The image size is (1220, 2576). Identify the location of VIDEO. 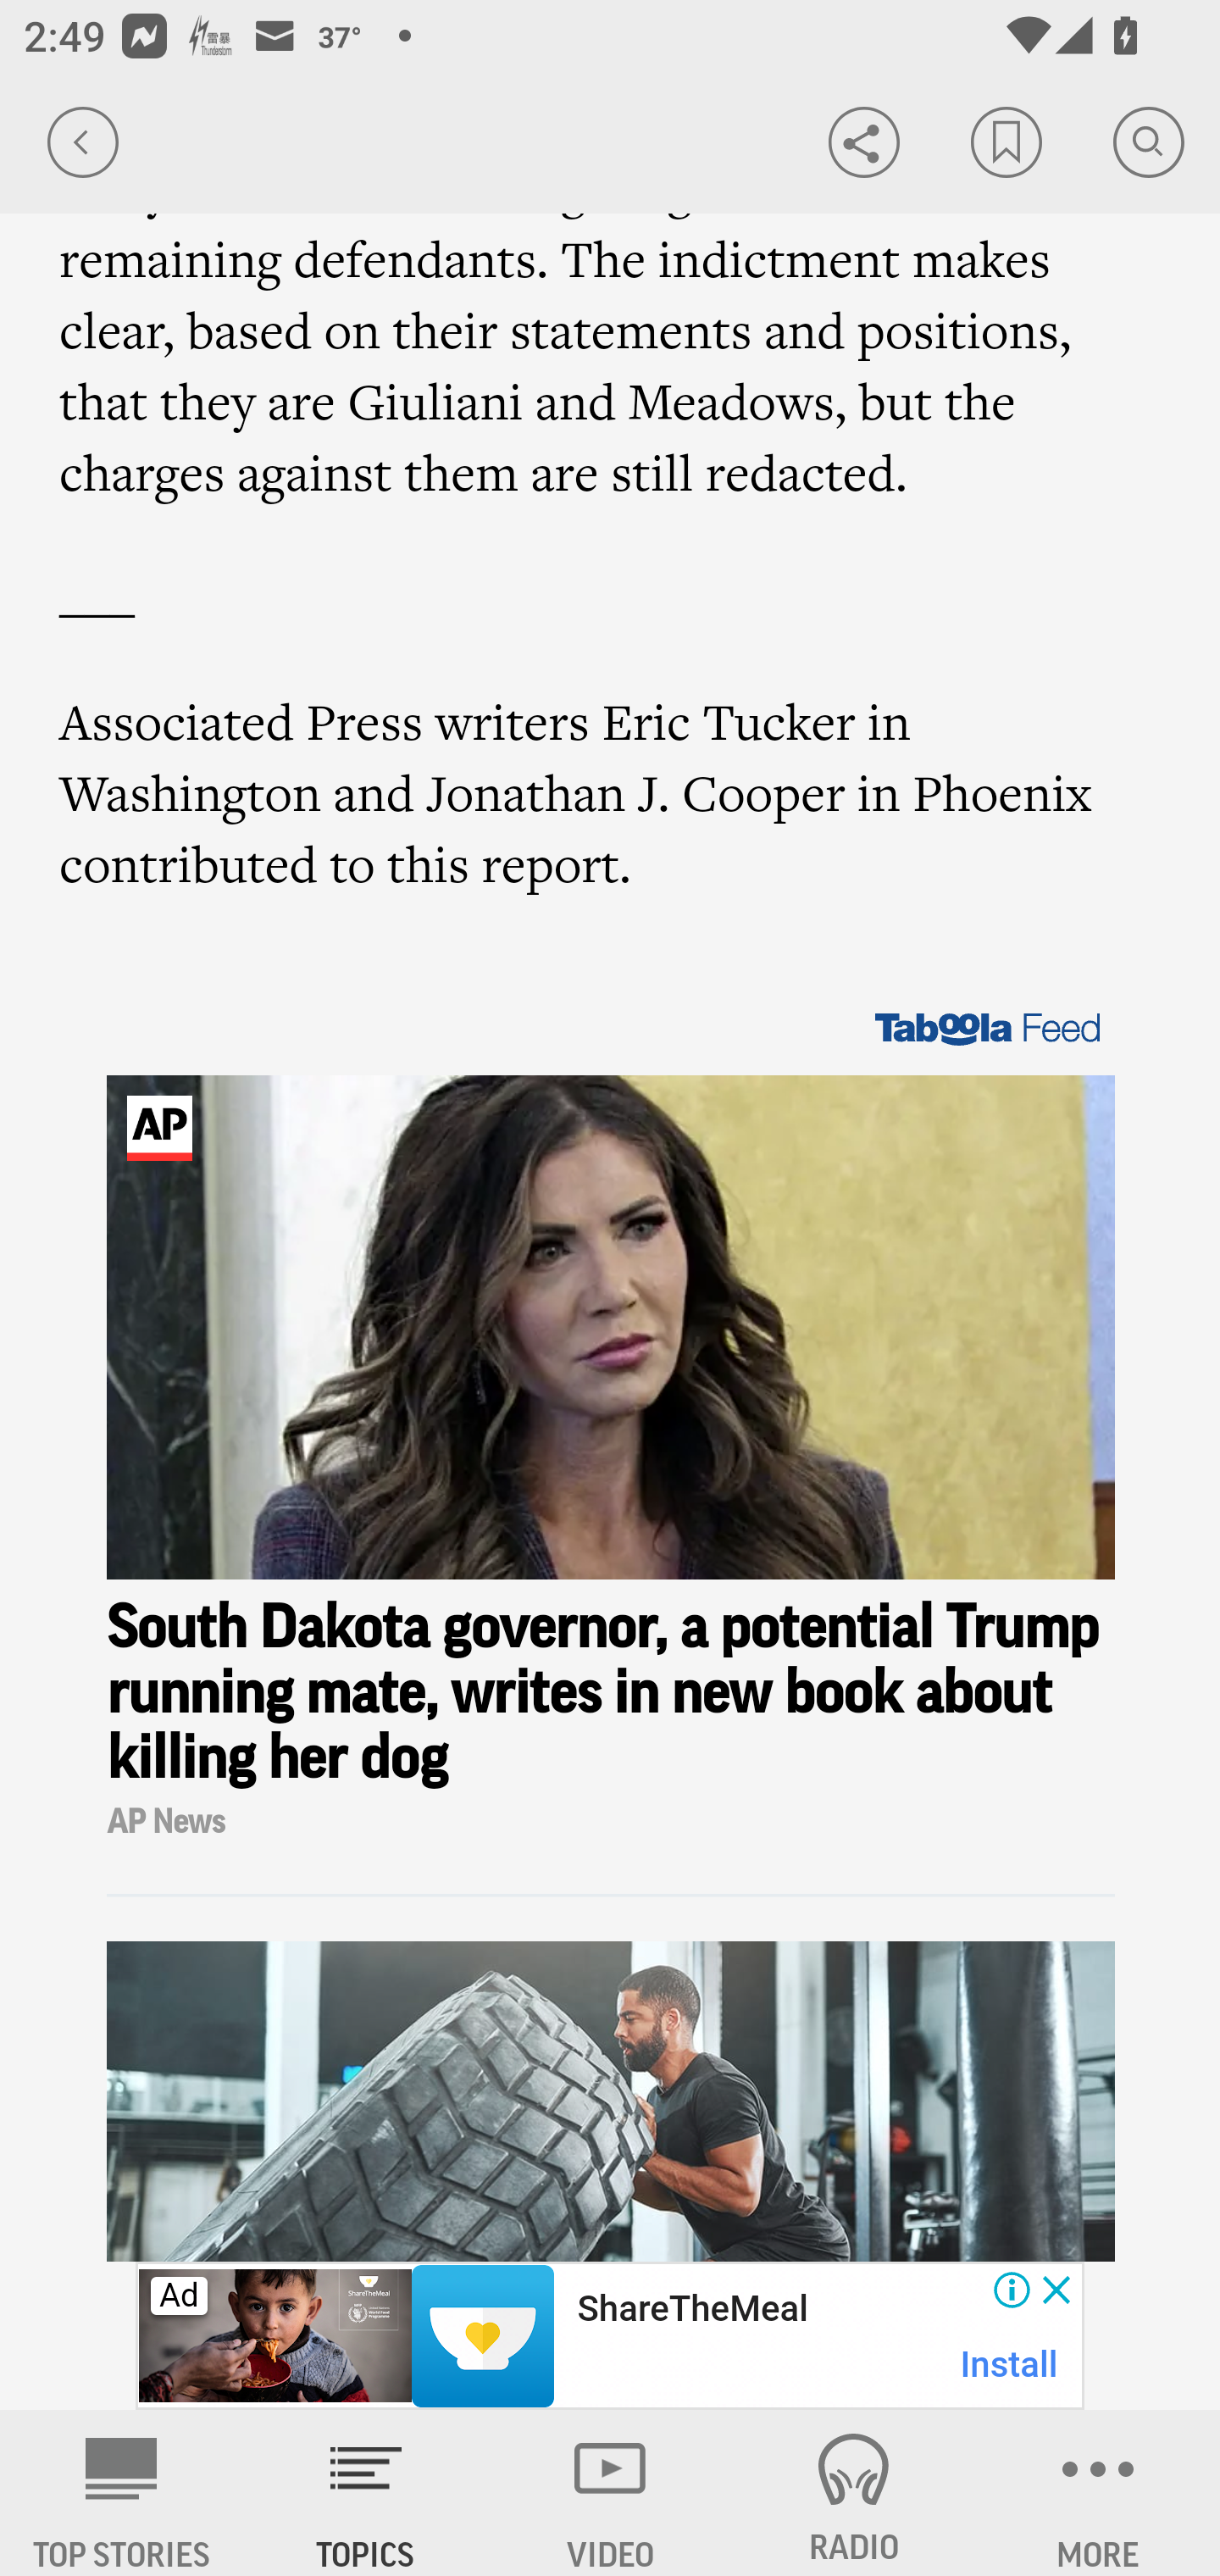
(610, 2493).